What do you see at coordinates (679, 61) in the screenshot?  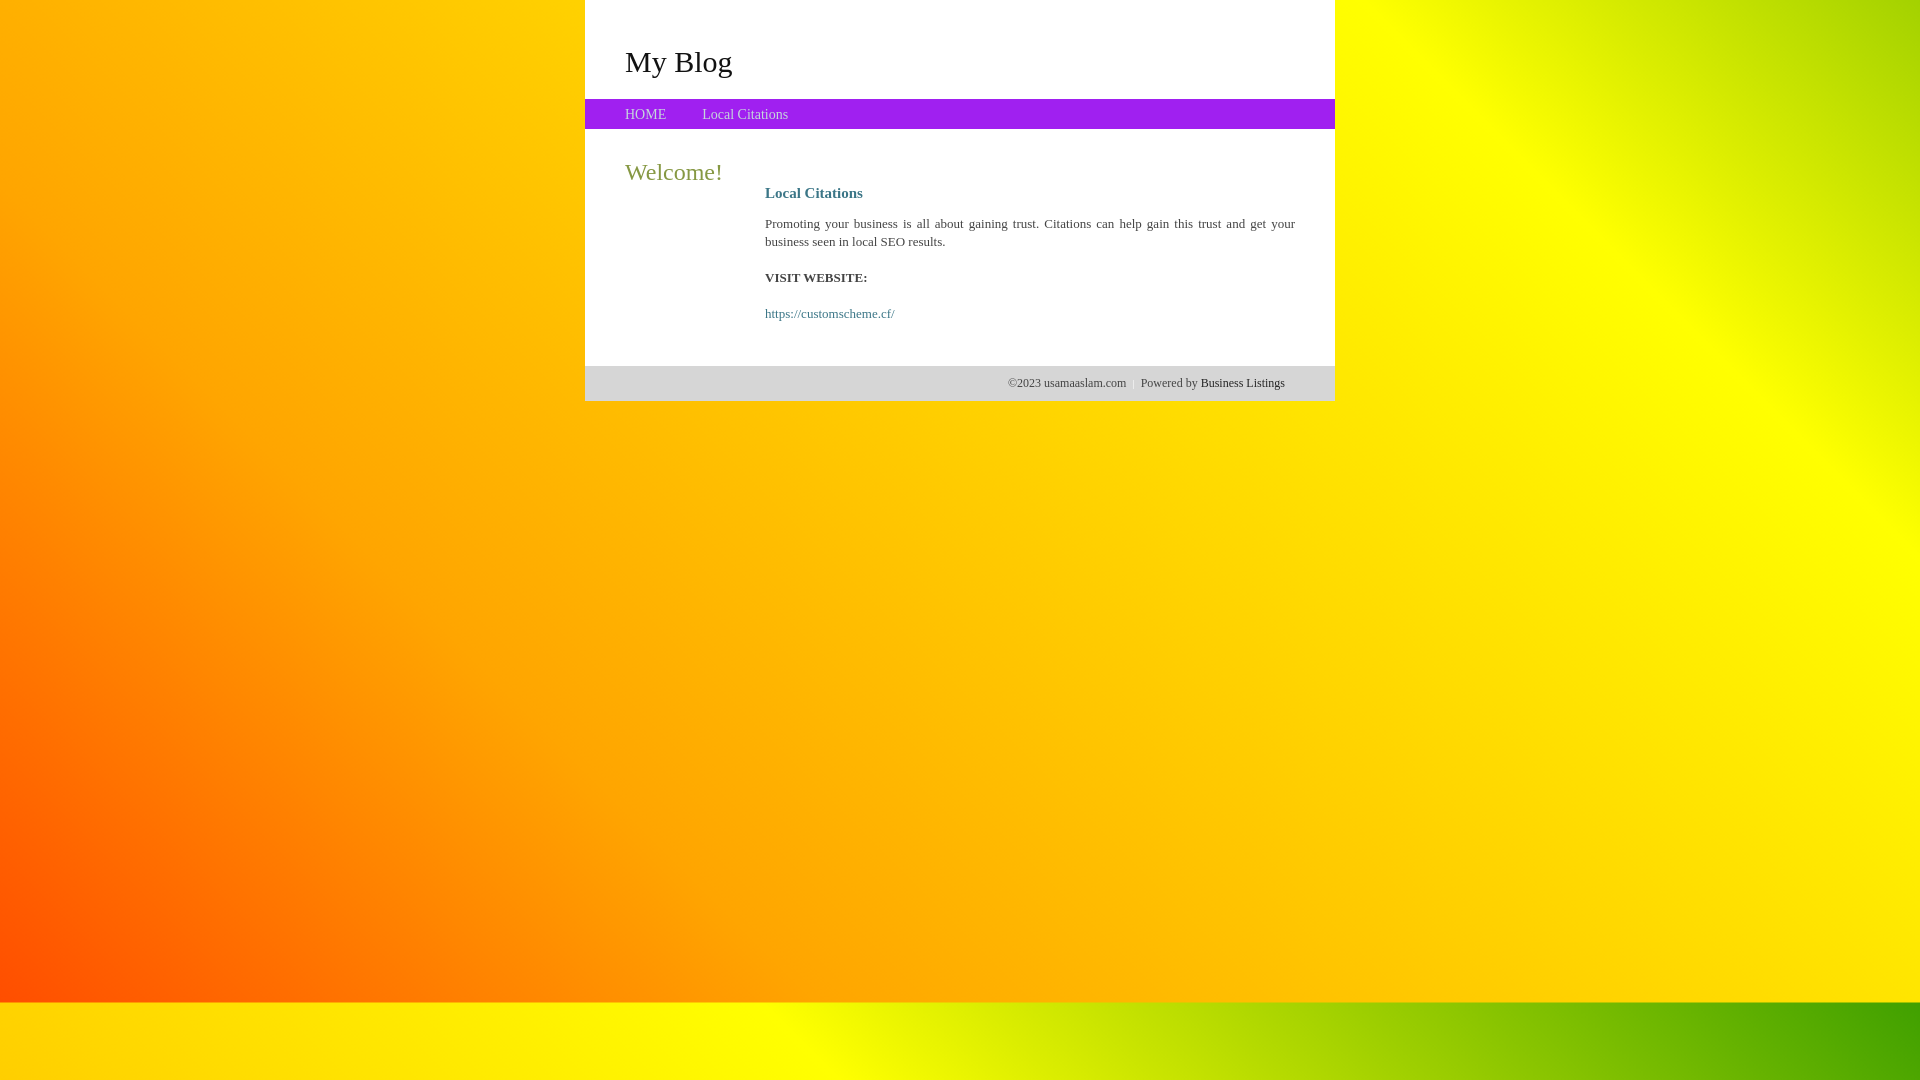 I see `My Blog` at bounding box center [679, 61].